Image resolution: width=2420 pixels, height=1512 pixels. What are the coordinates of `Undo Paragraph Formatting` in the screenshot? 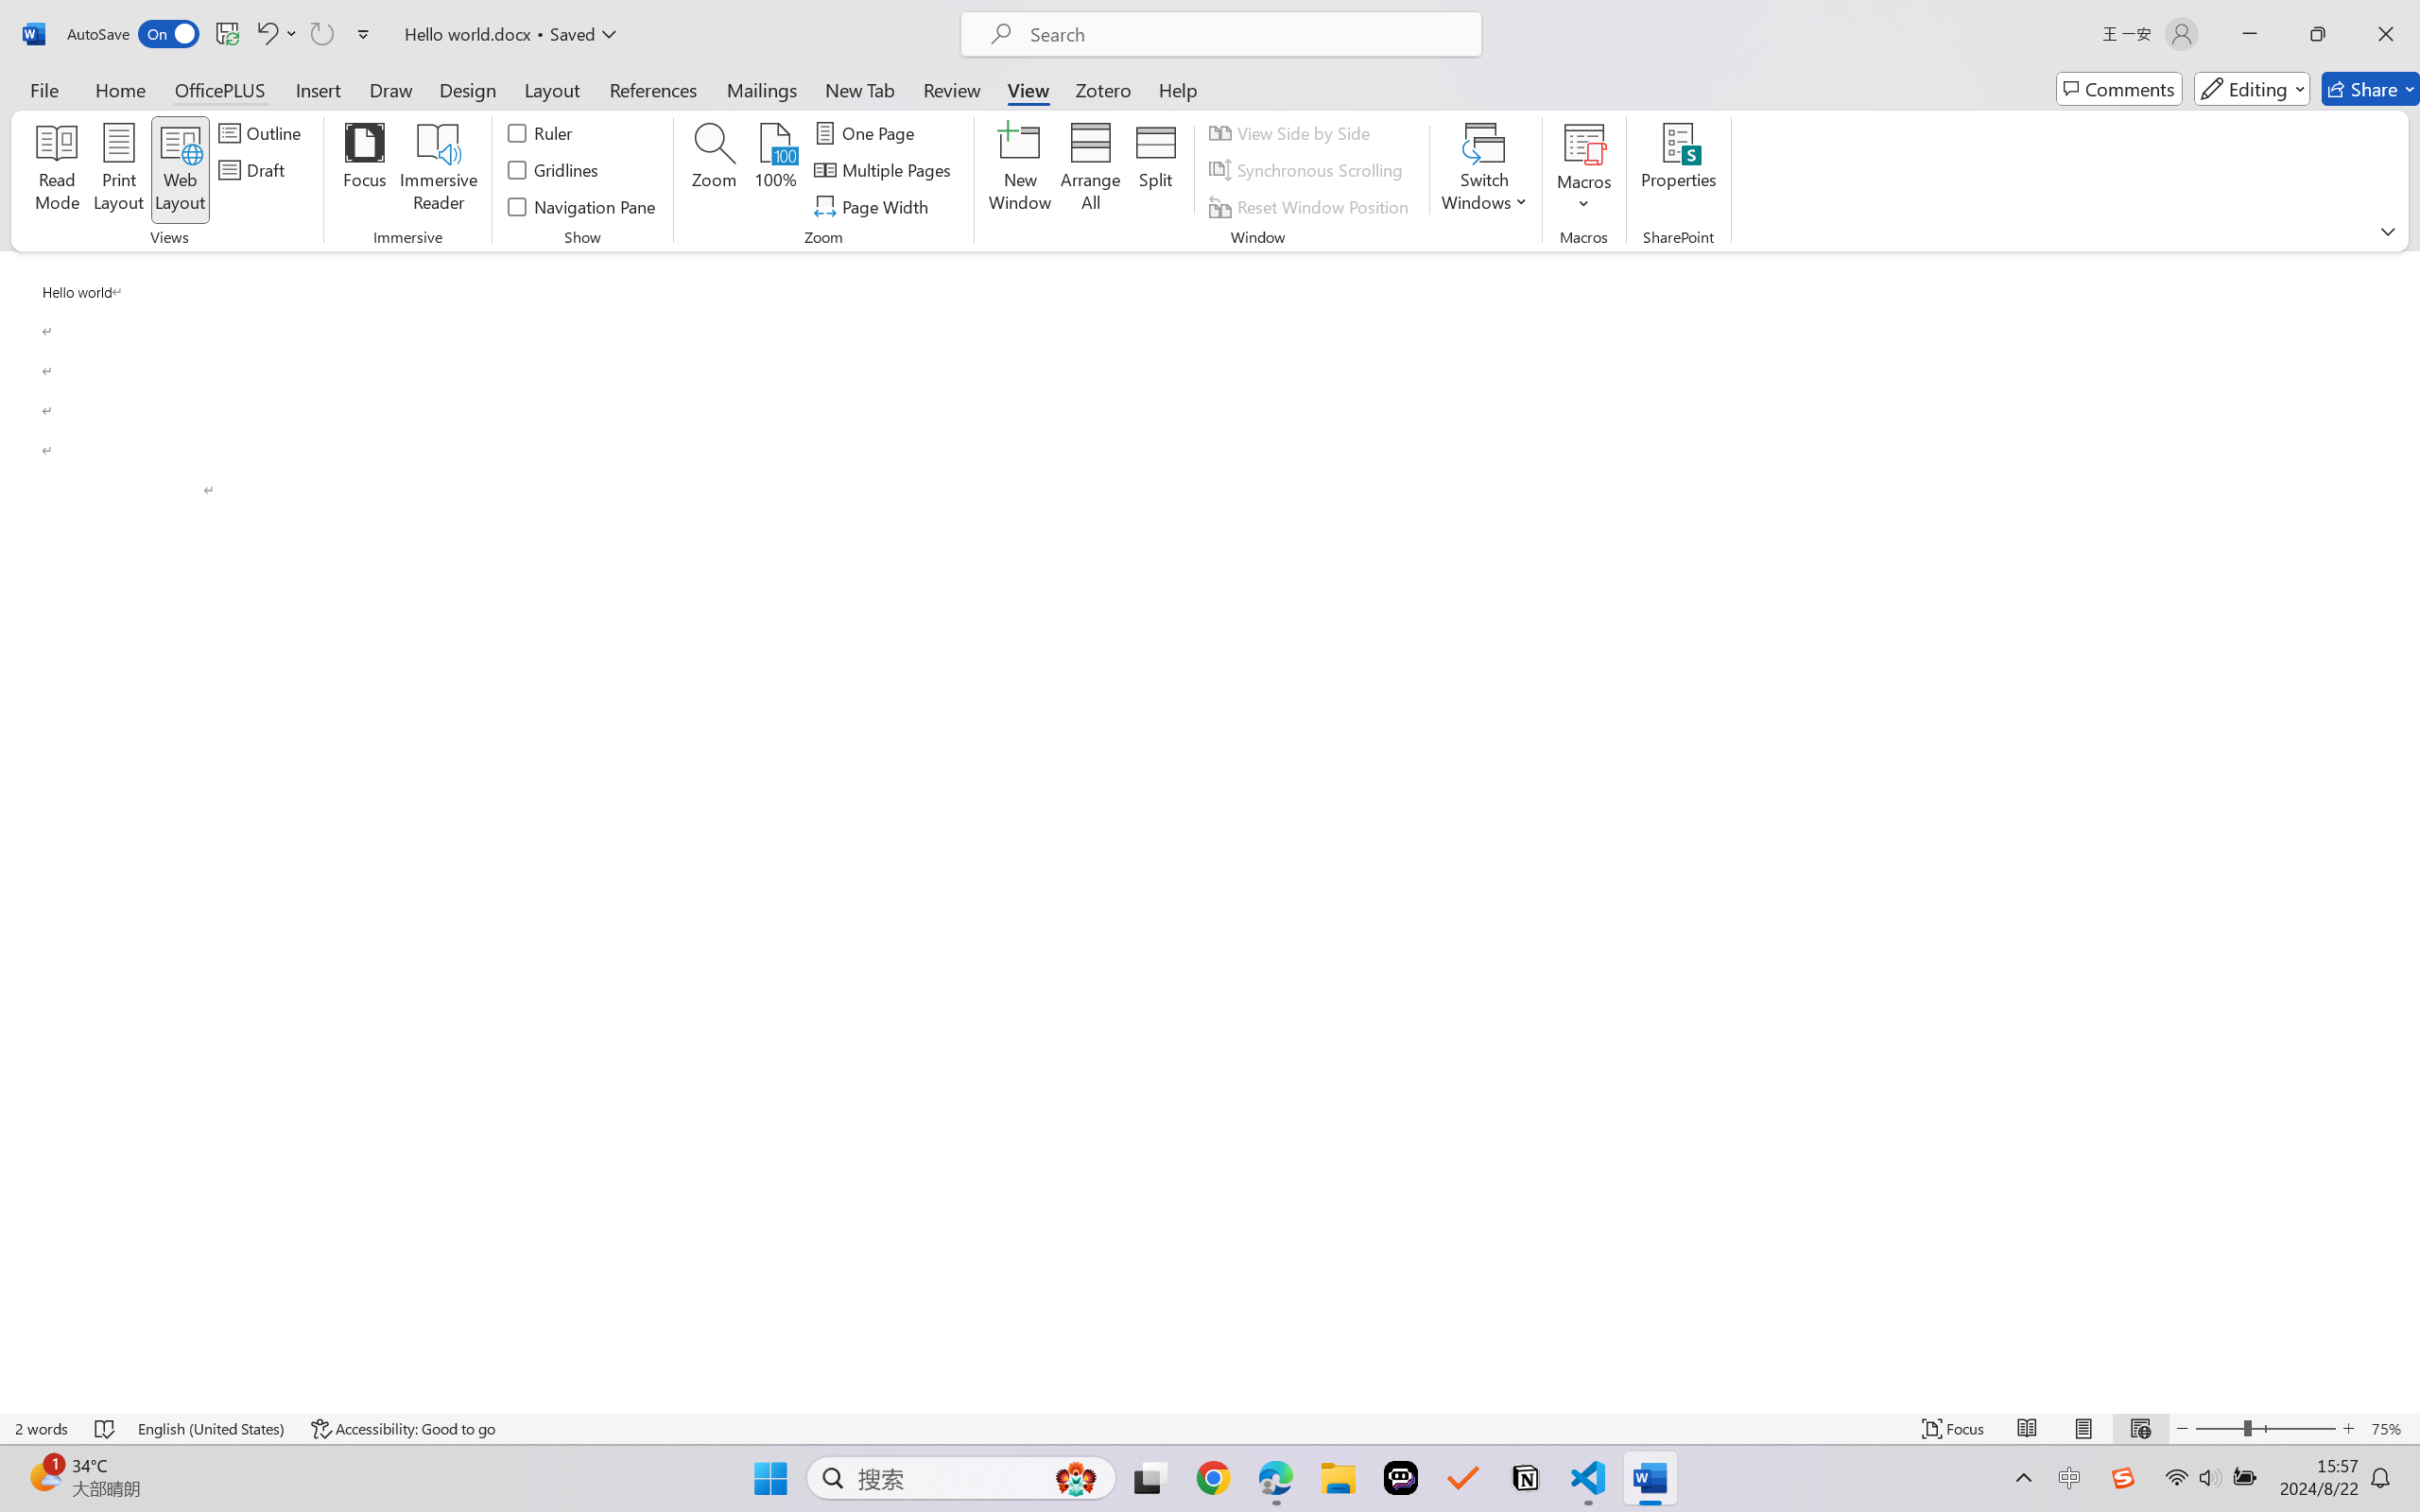 It's located at (266, 34).